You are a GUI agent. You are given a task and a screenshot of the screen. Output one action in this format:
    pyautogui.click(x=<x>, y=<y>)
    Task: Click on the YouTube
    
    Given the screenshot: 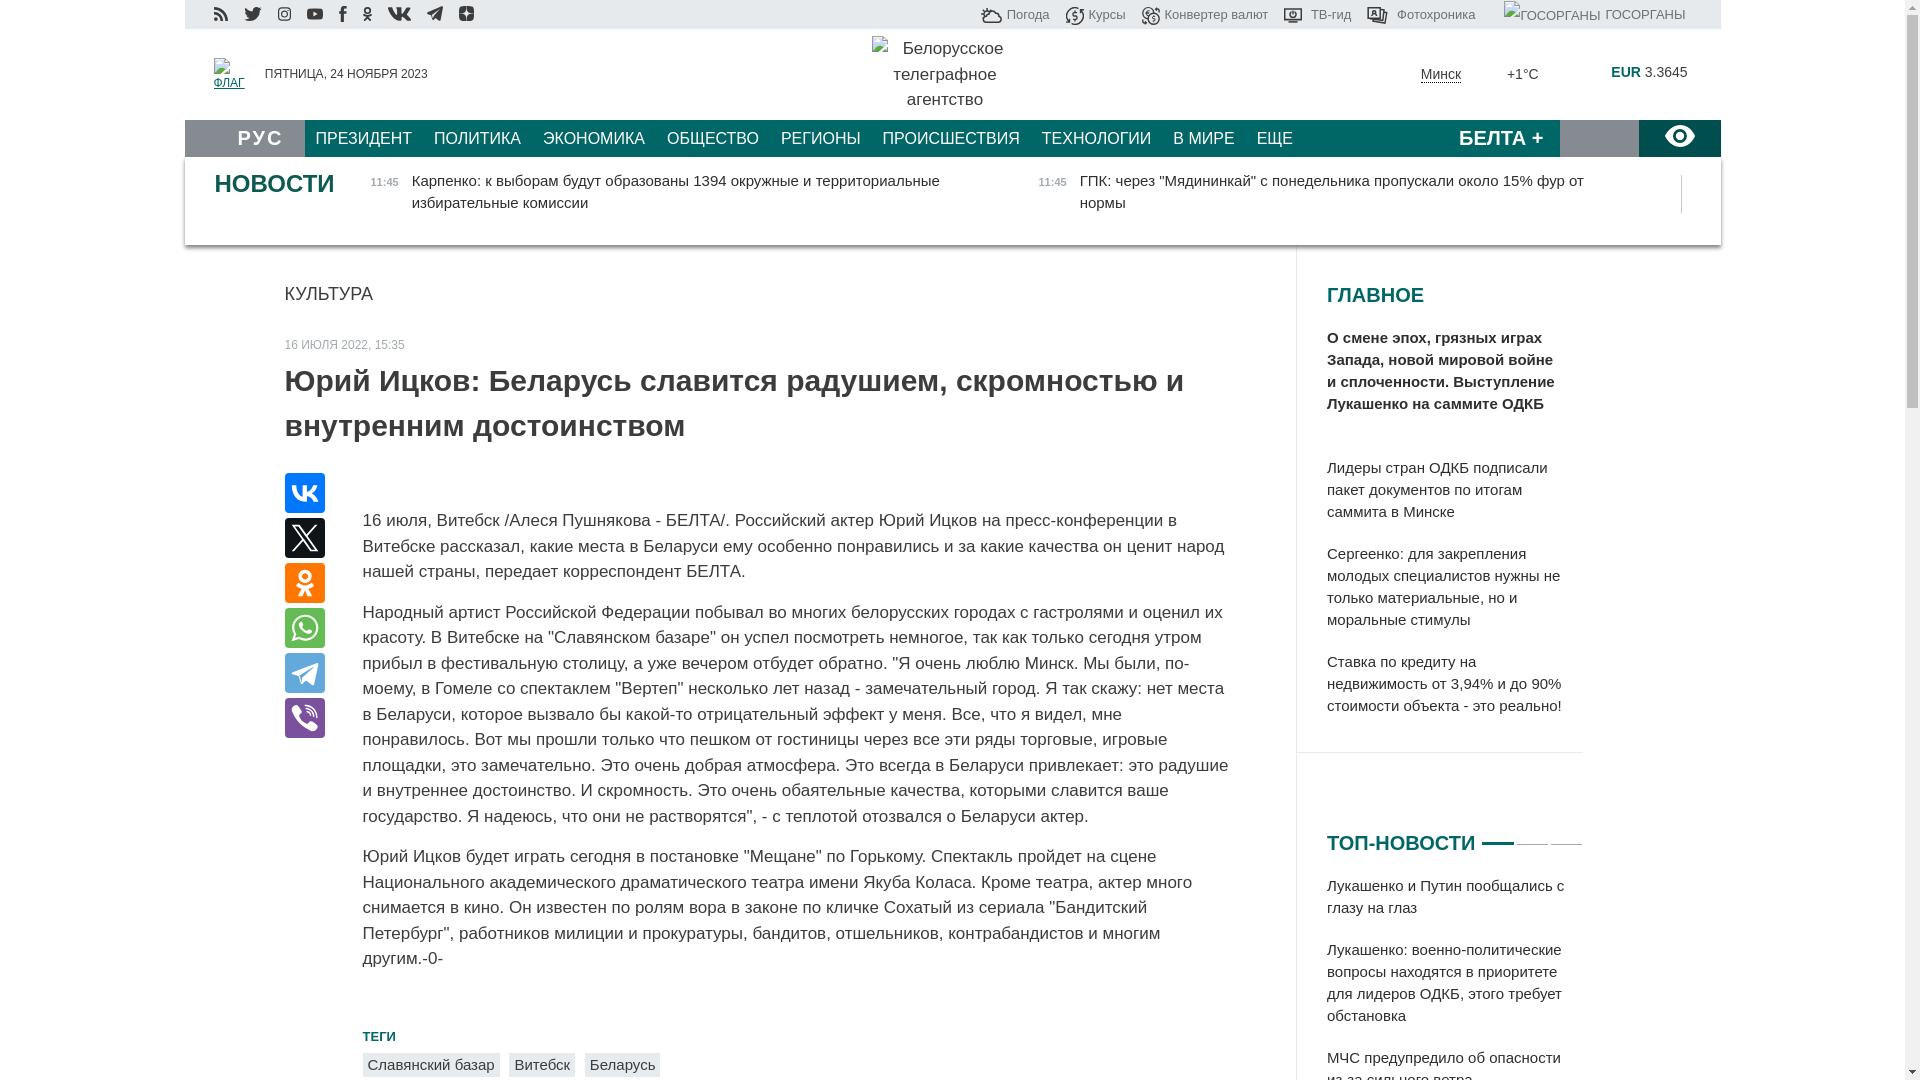 What is the action you would take?
    pyautogui.click(x=314, y=14)
    